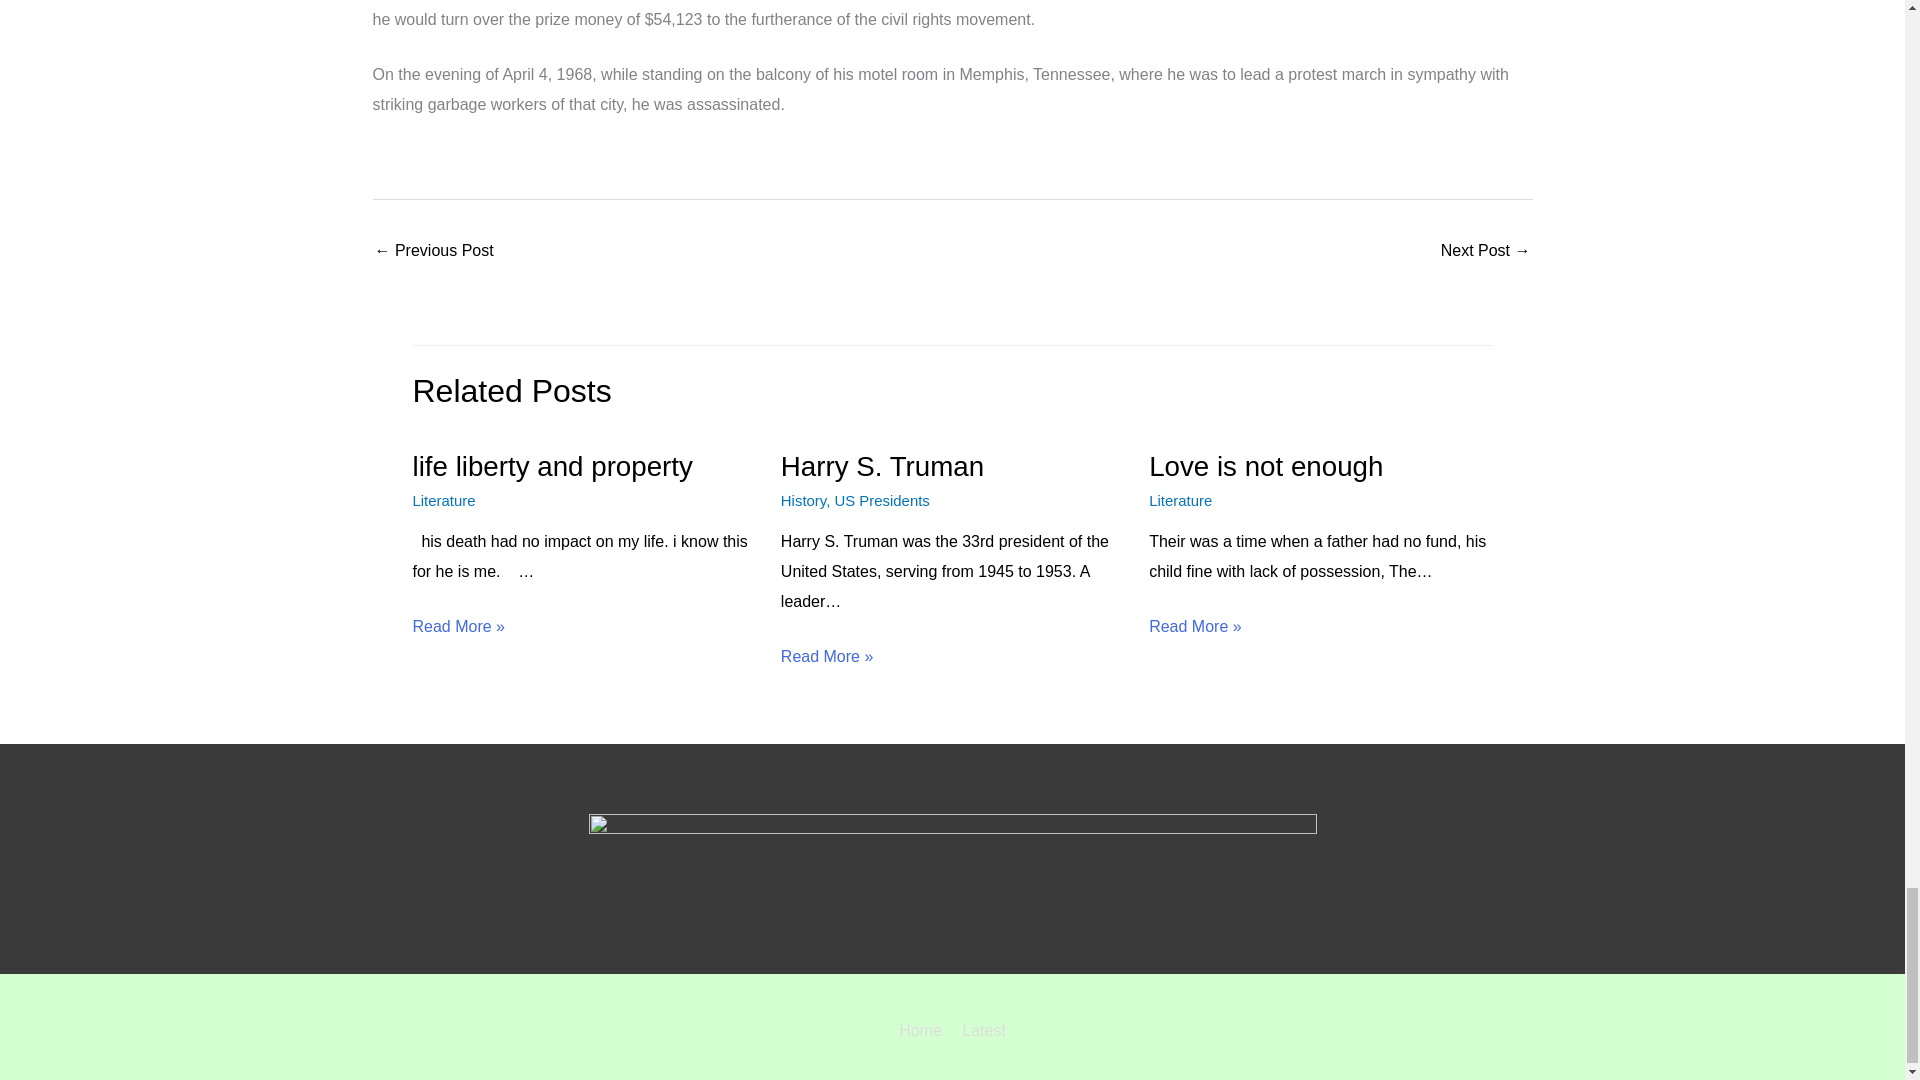  I want to click on Home, so click(924, 1030).